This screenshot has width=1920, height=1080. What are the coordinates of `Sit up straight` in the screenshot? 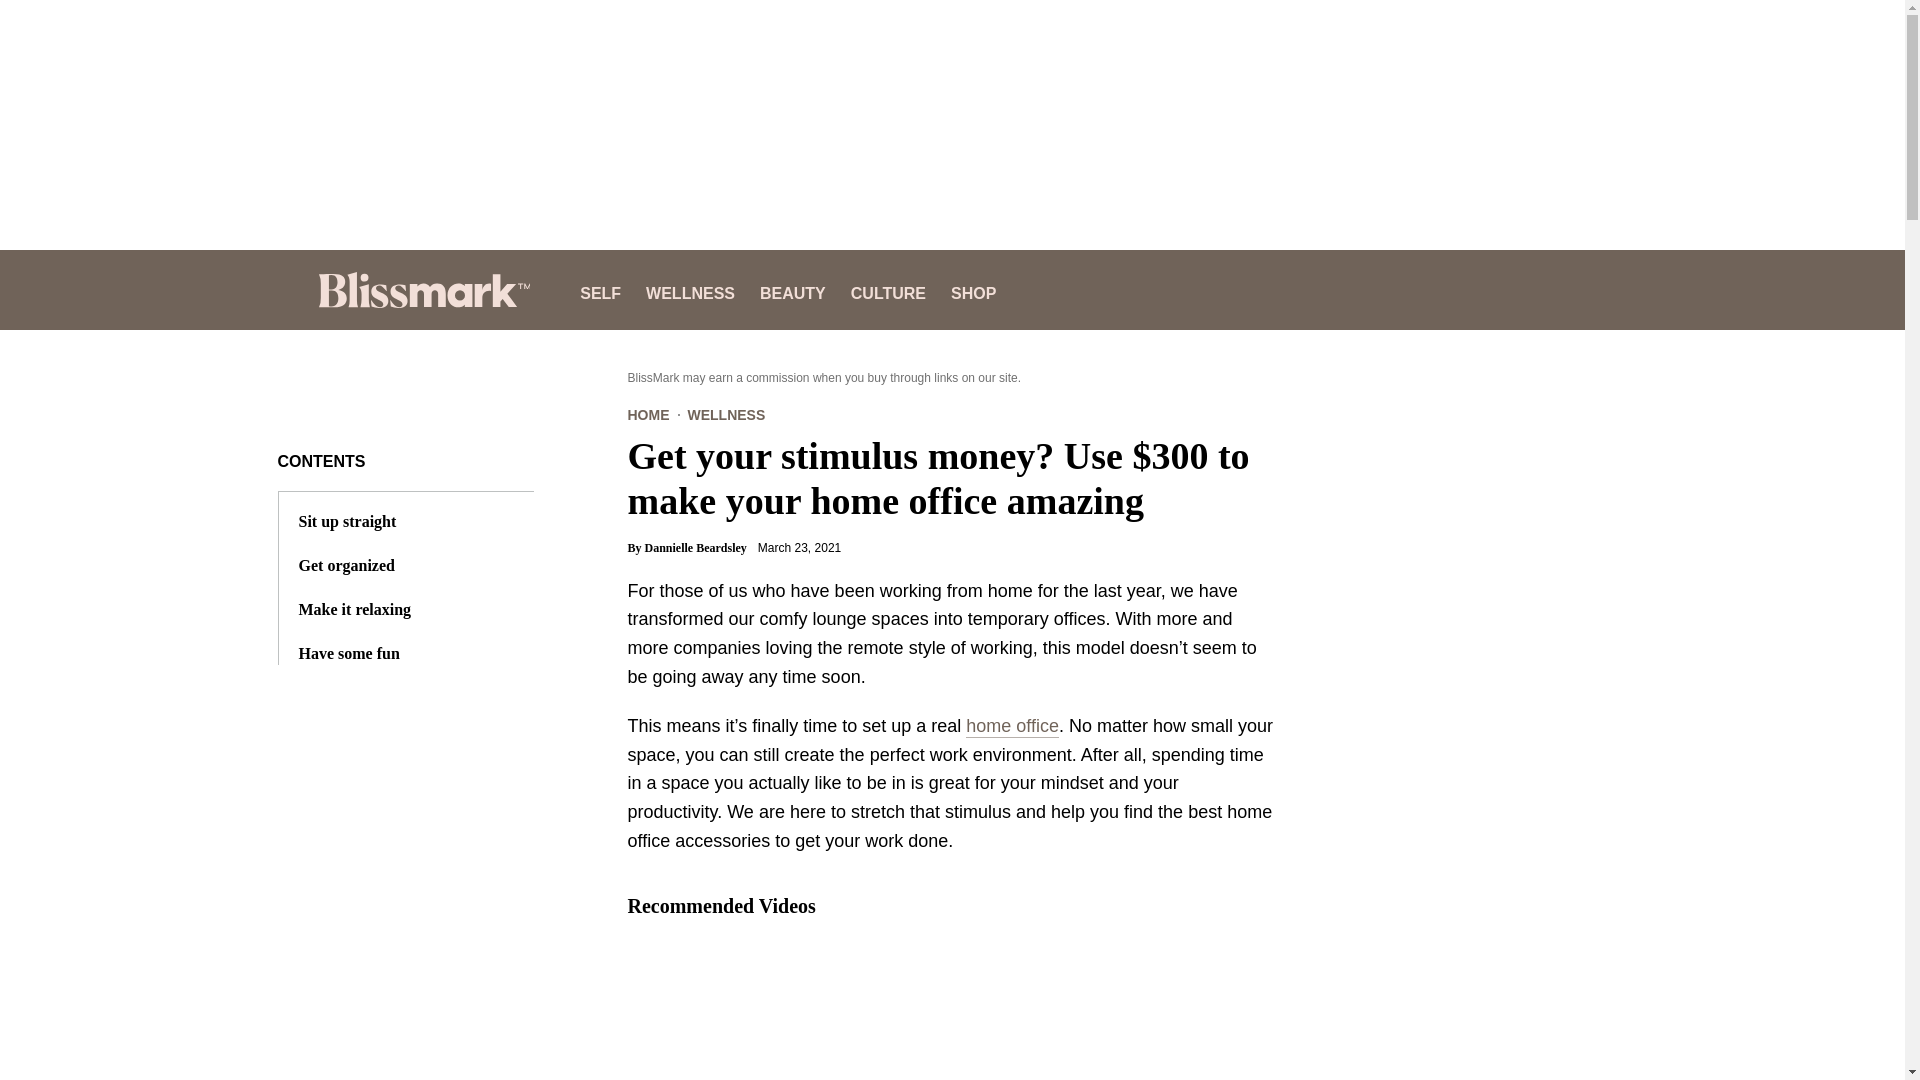 It's located at (346, 522).